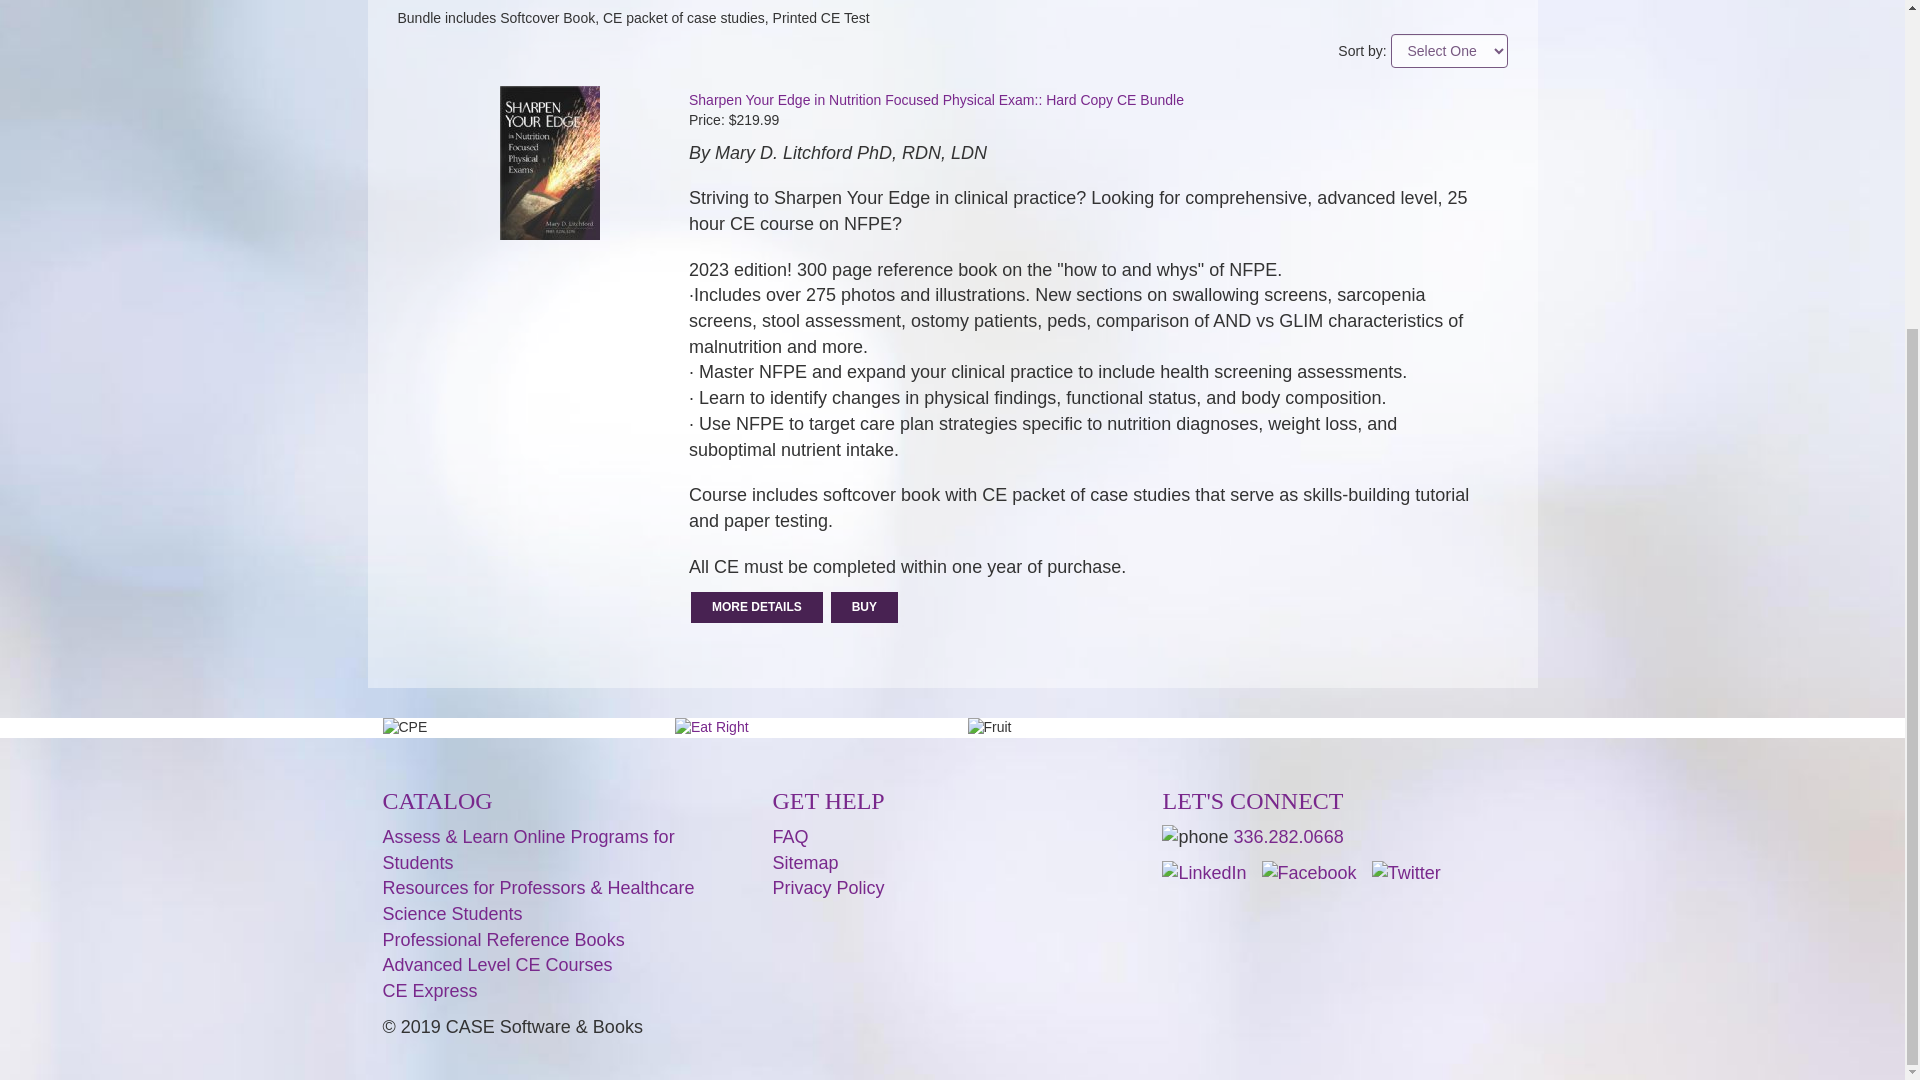 The width and height of the screenshot is (1920, 1080). What do you see at coordinates (503, 940) in the screenshot?
I see `Professional Reference Books` at bounding box center [503, 940].